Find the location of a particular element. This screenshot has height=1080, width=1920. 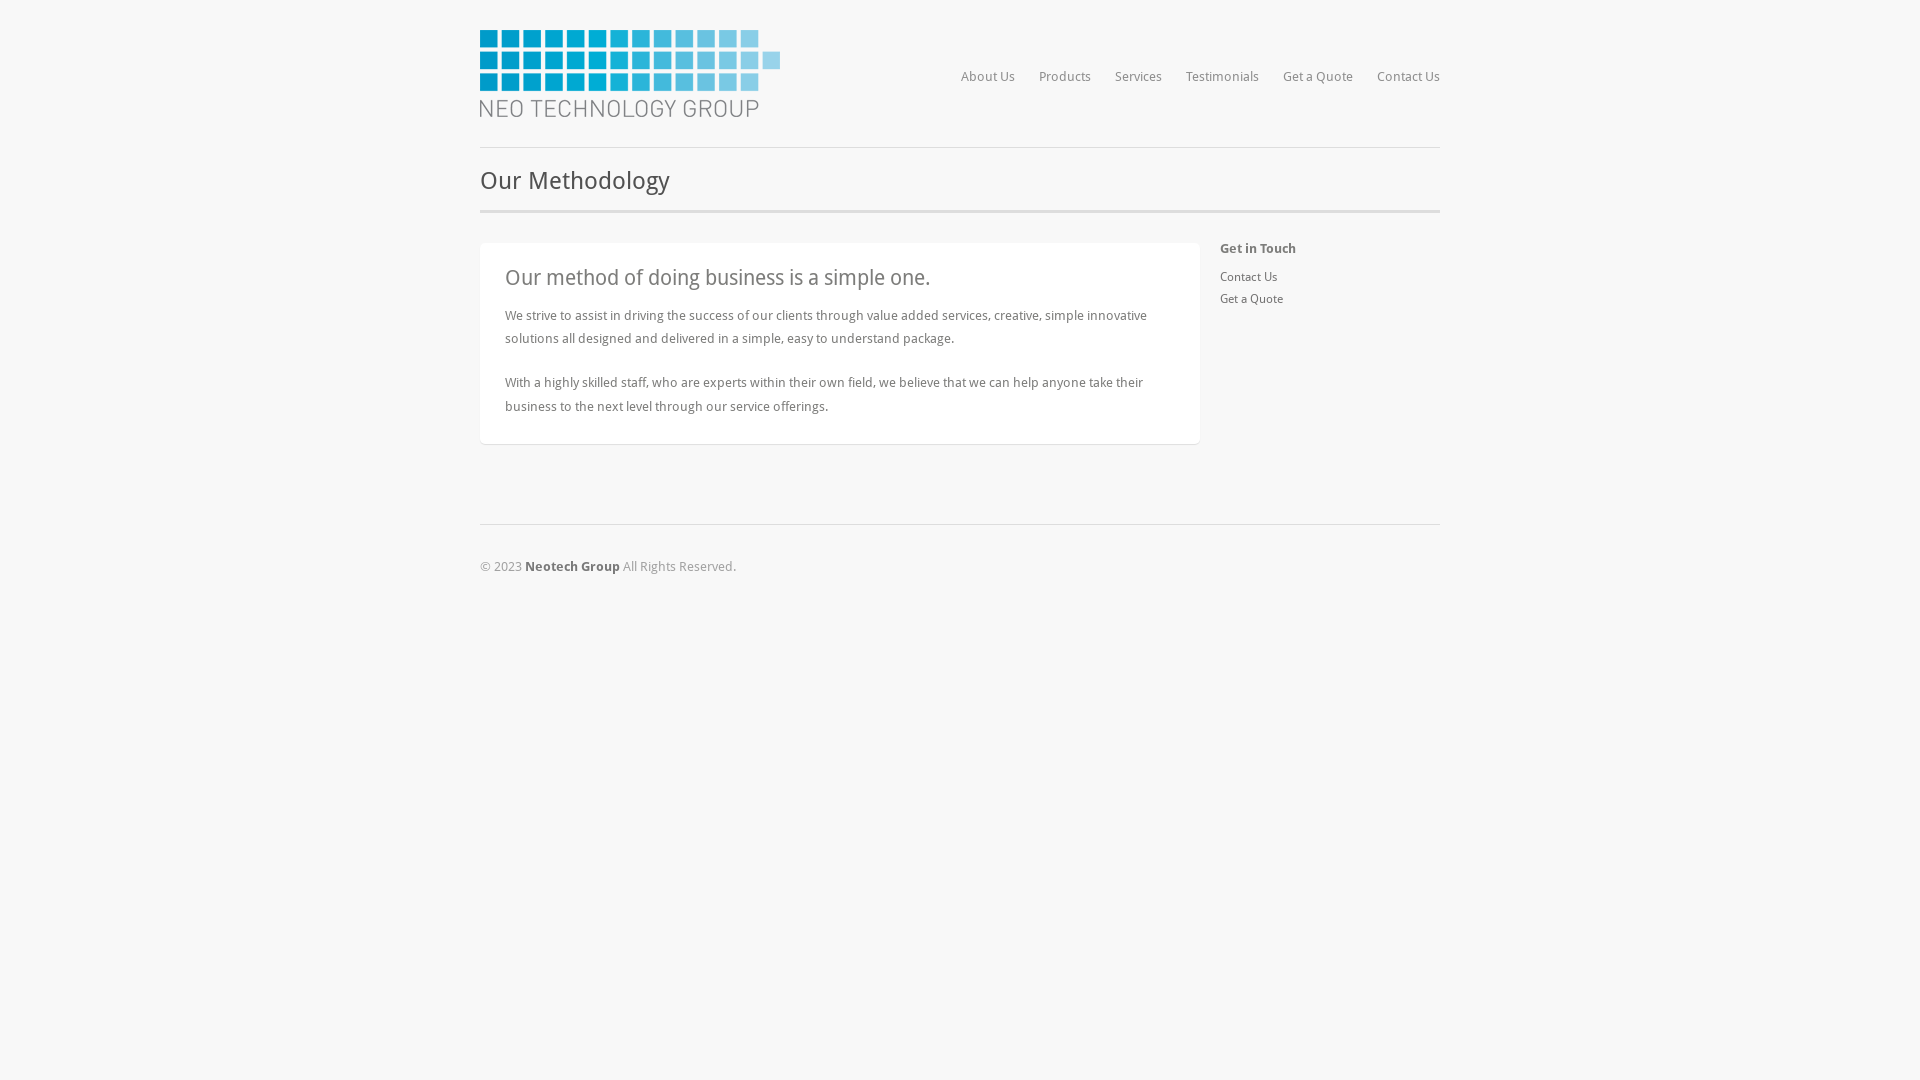

Testimonials is located at coordinates (1222, 76).